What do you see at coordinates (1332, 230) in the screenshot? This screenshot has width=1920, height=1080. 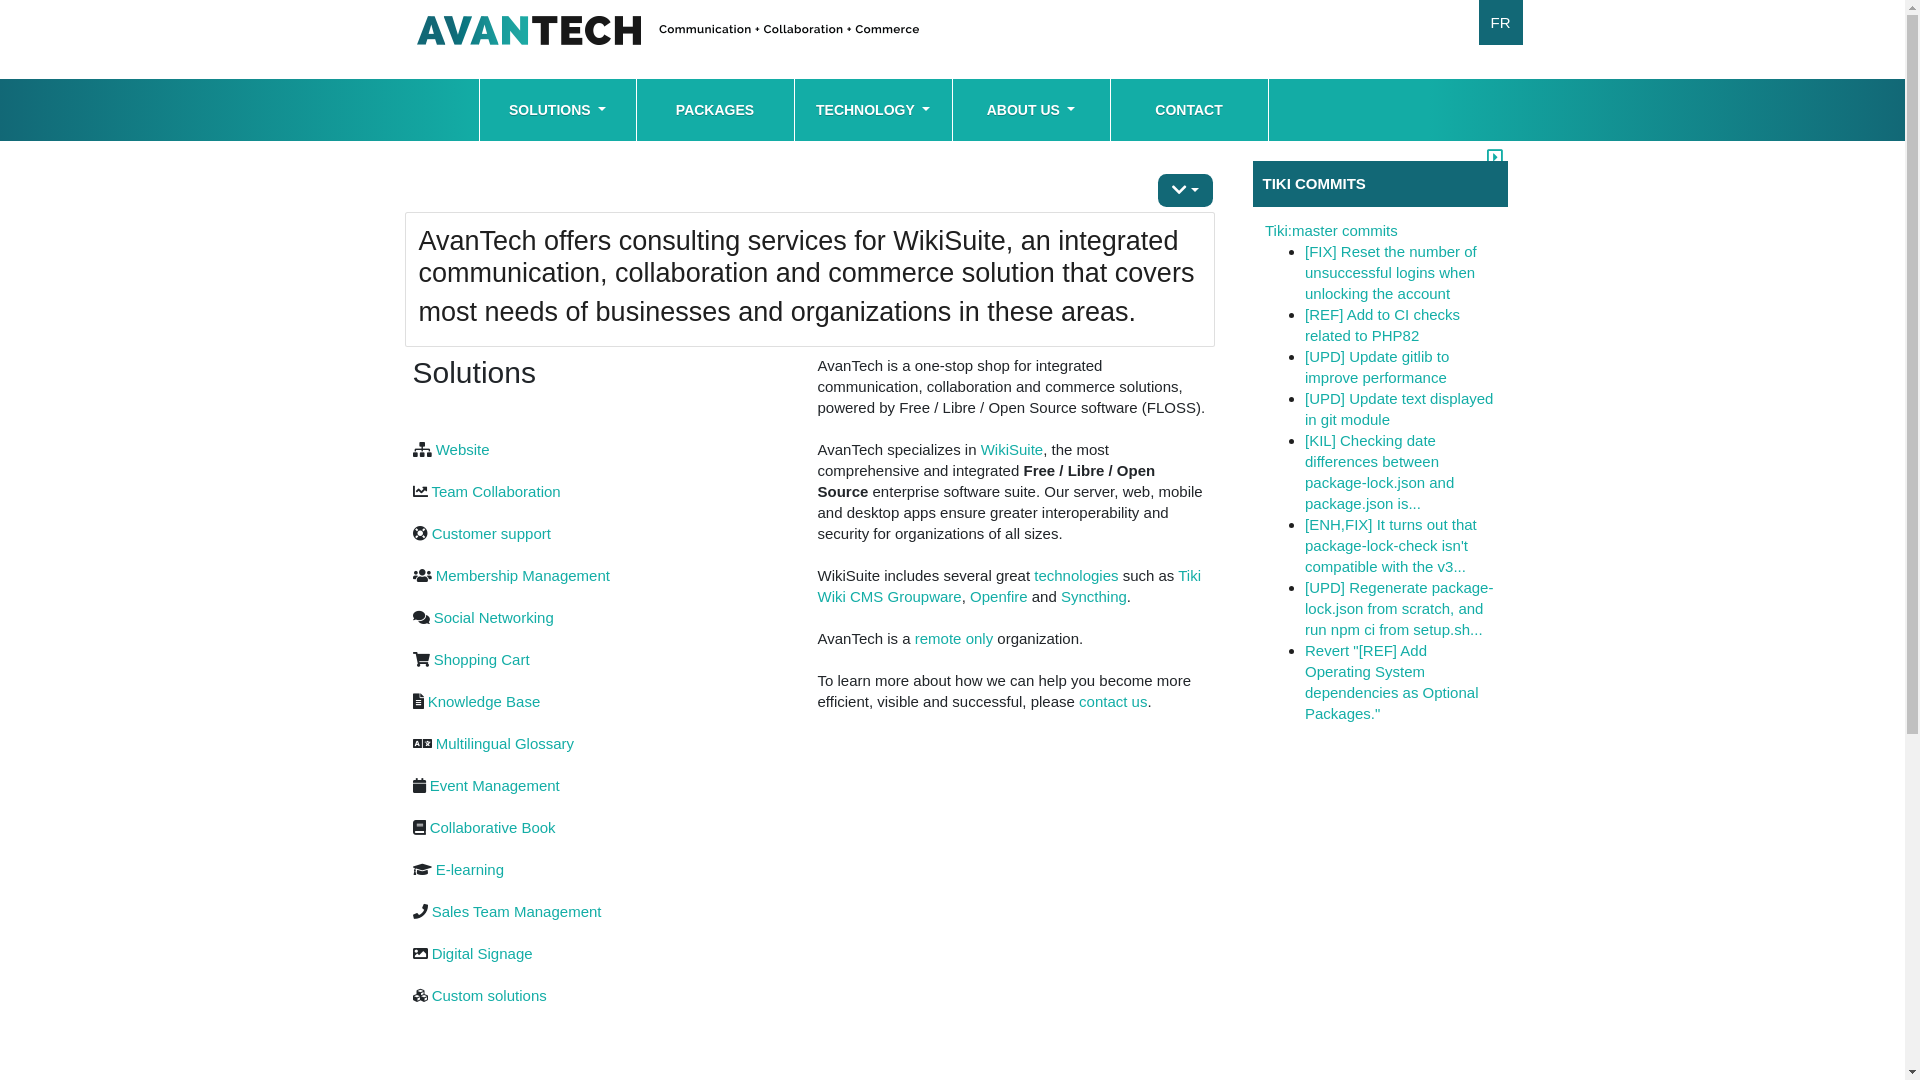 I see `Tiki:master commits` at bounding box center [1332, 230].